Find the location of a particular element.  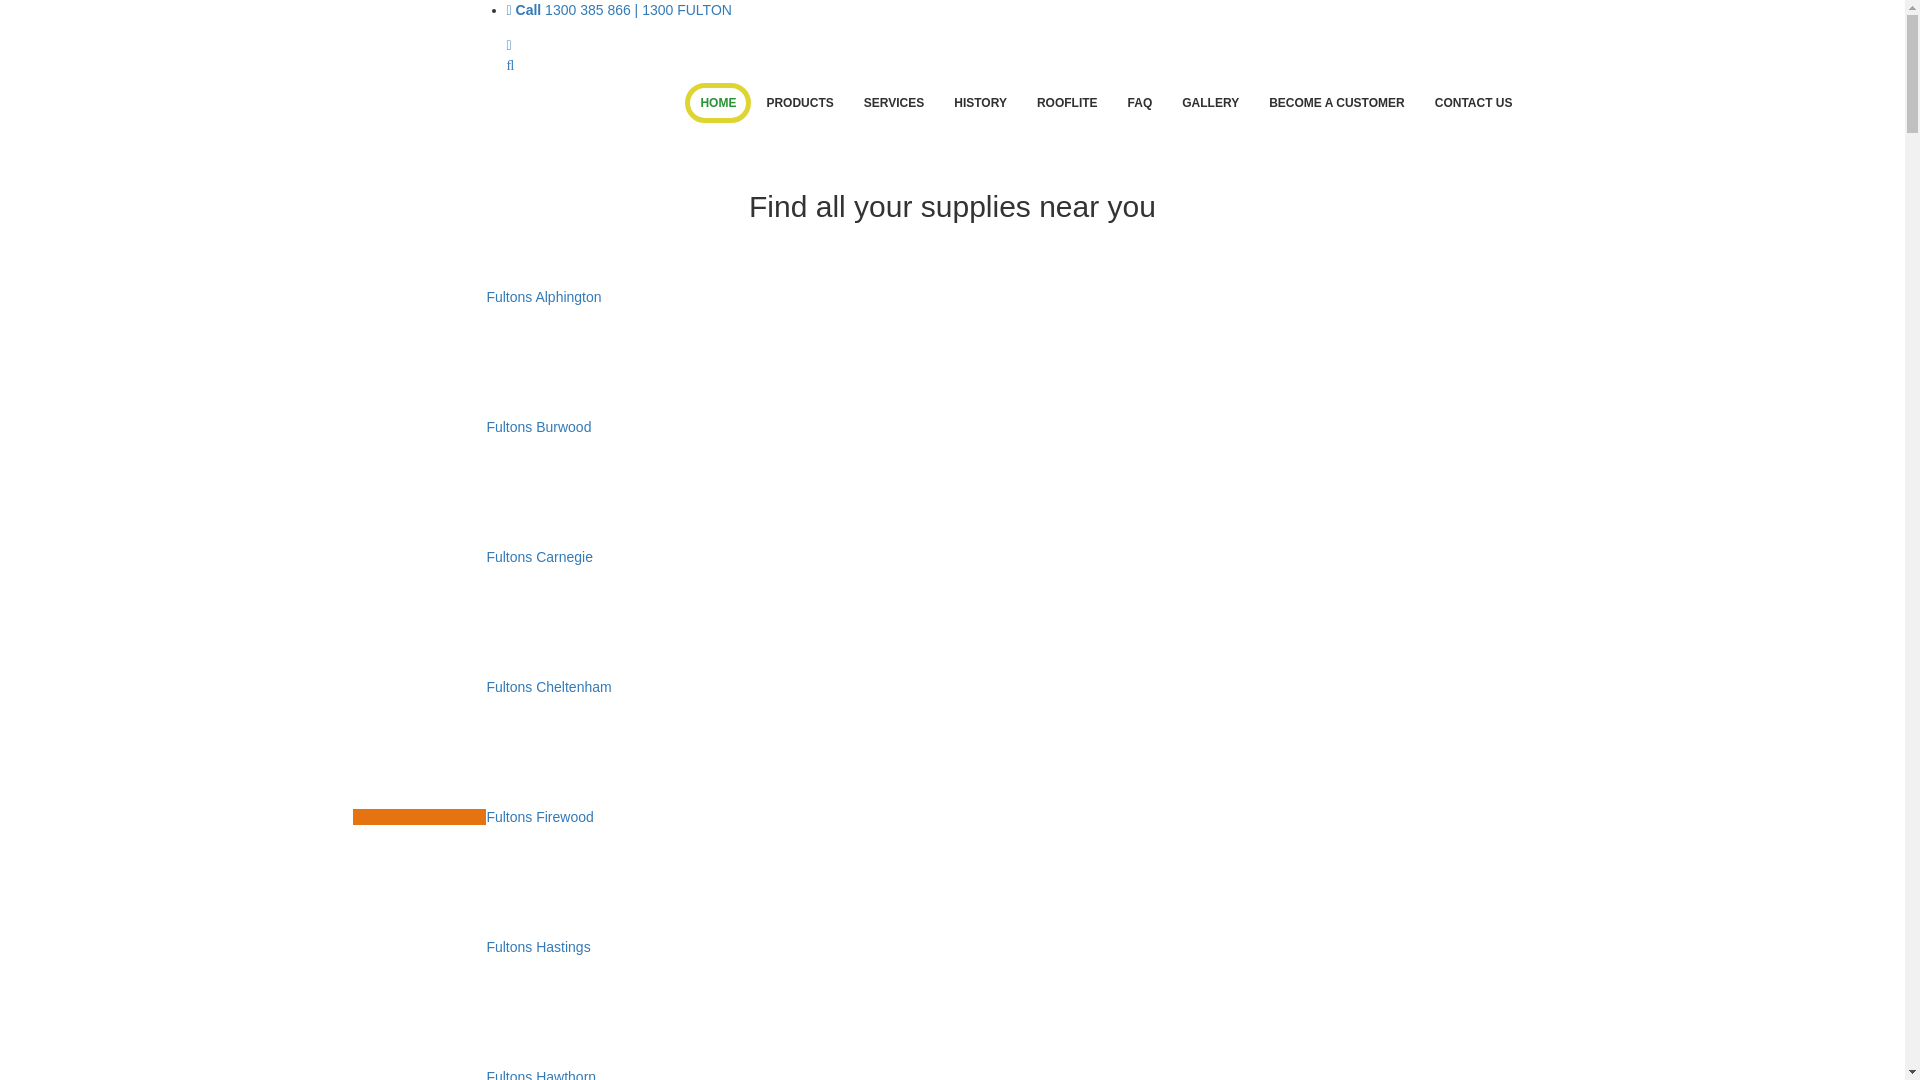

Fultons Hastings is located at coordinates (471, 947).